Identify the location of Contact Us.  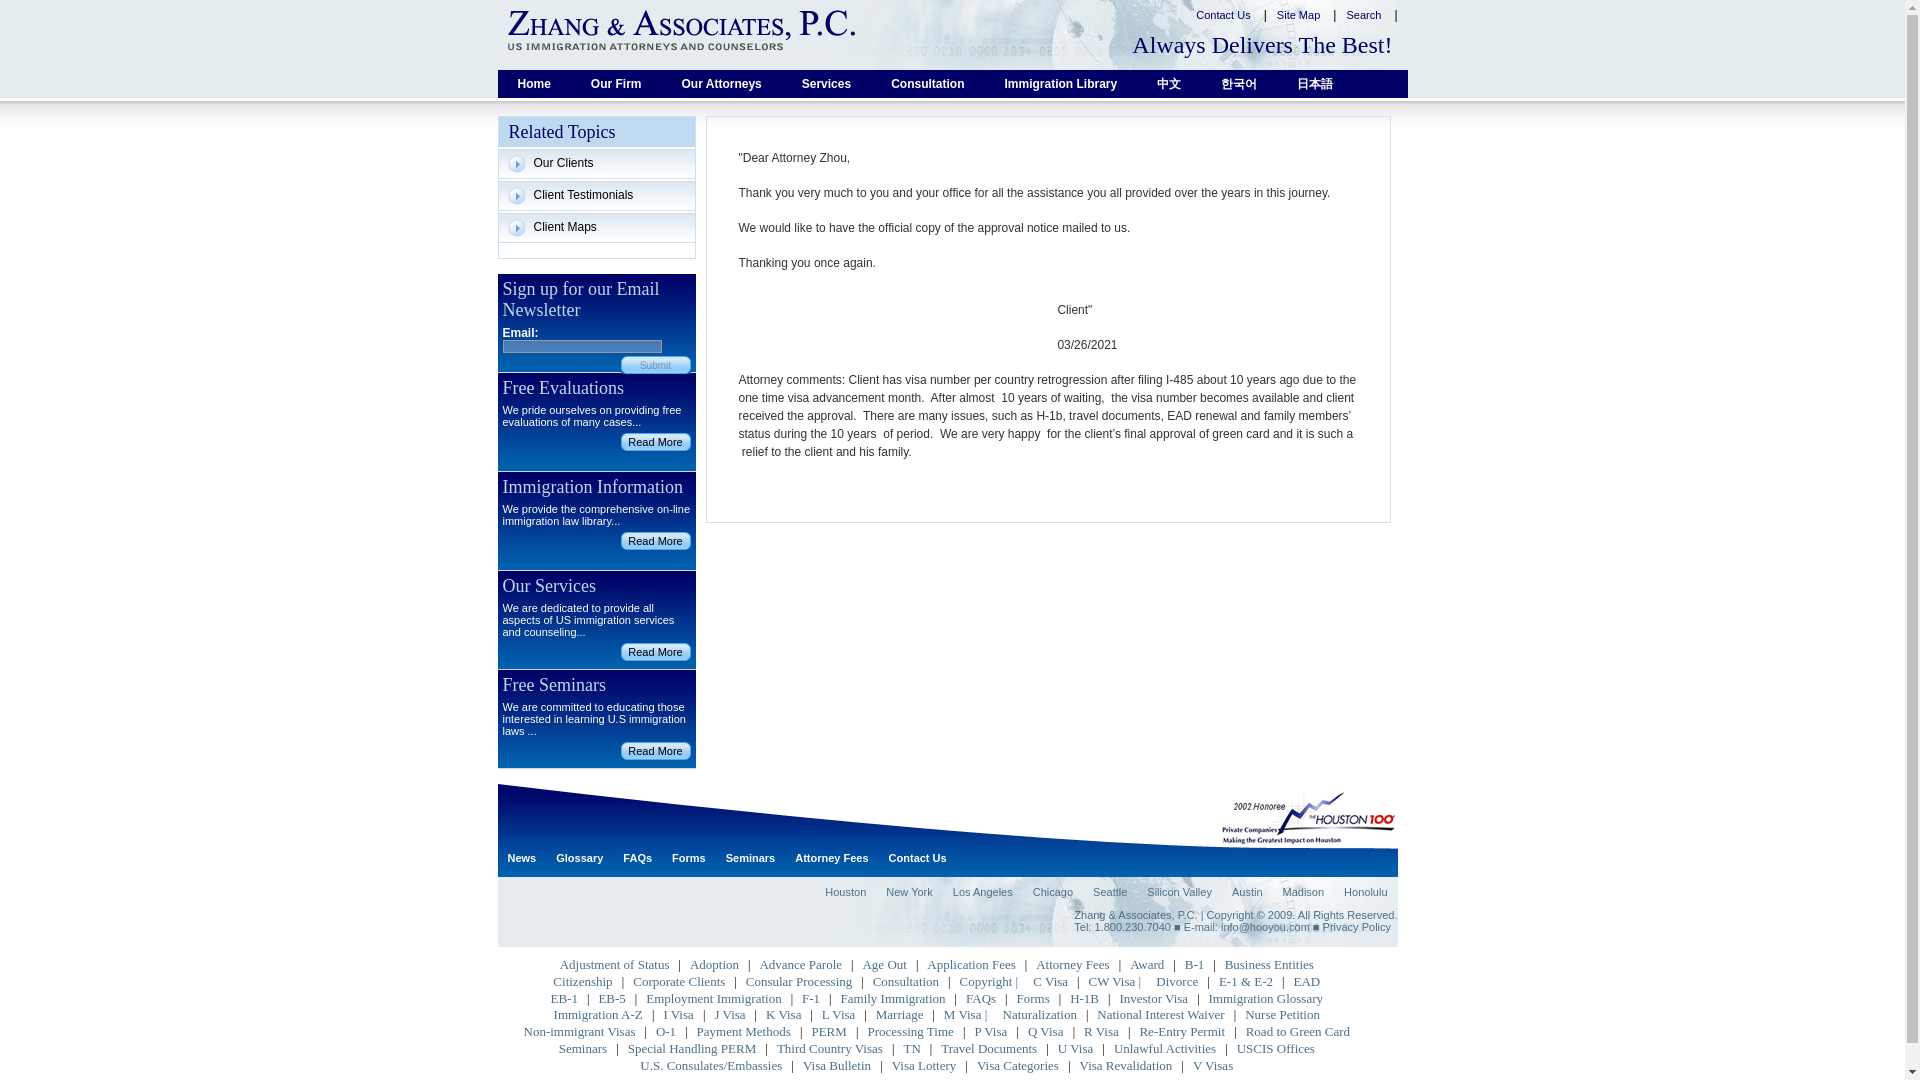
(918, 858).